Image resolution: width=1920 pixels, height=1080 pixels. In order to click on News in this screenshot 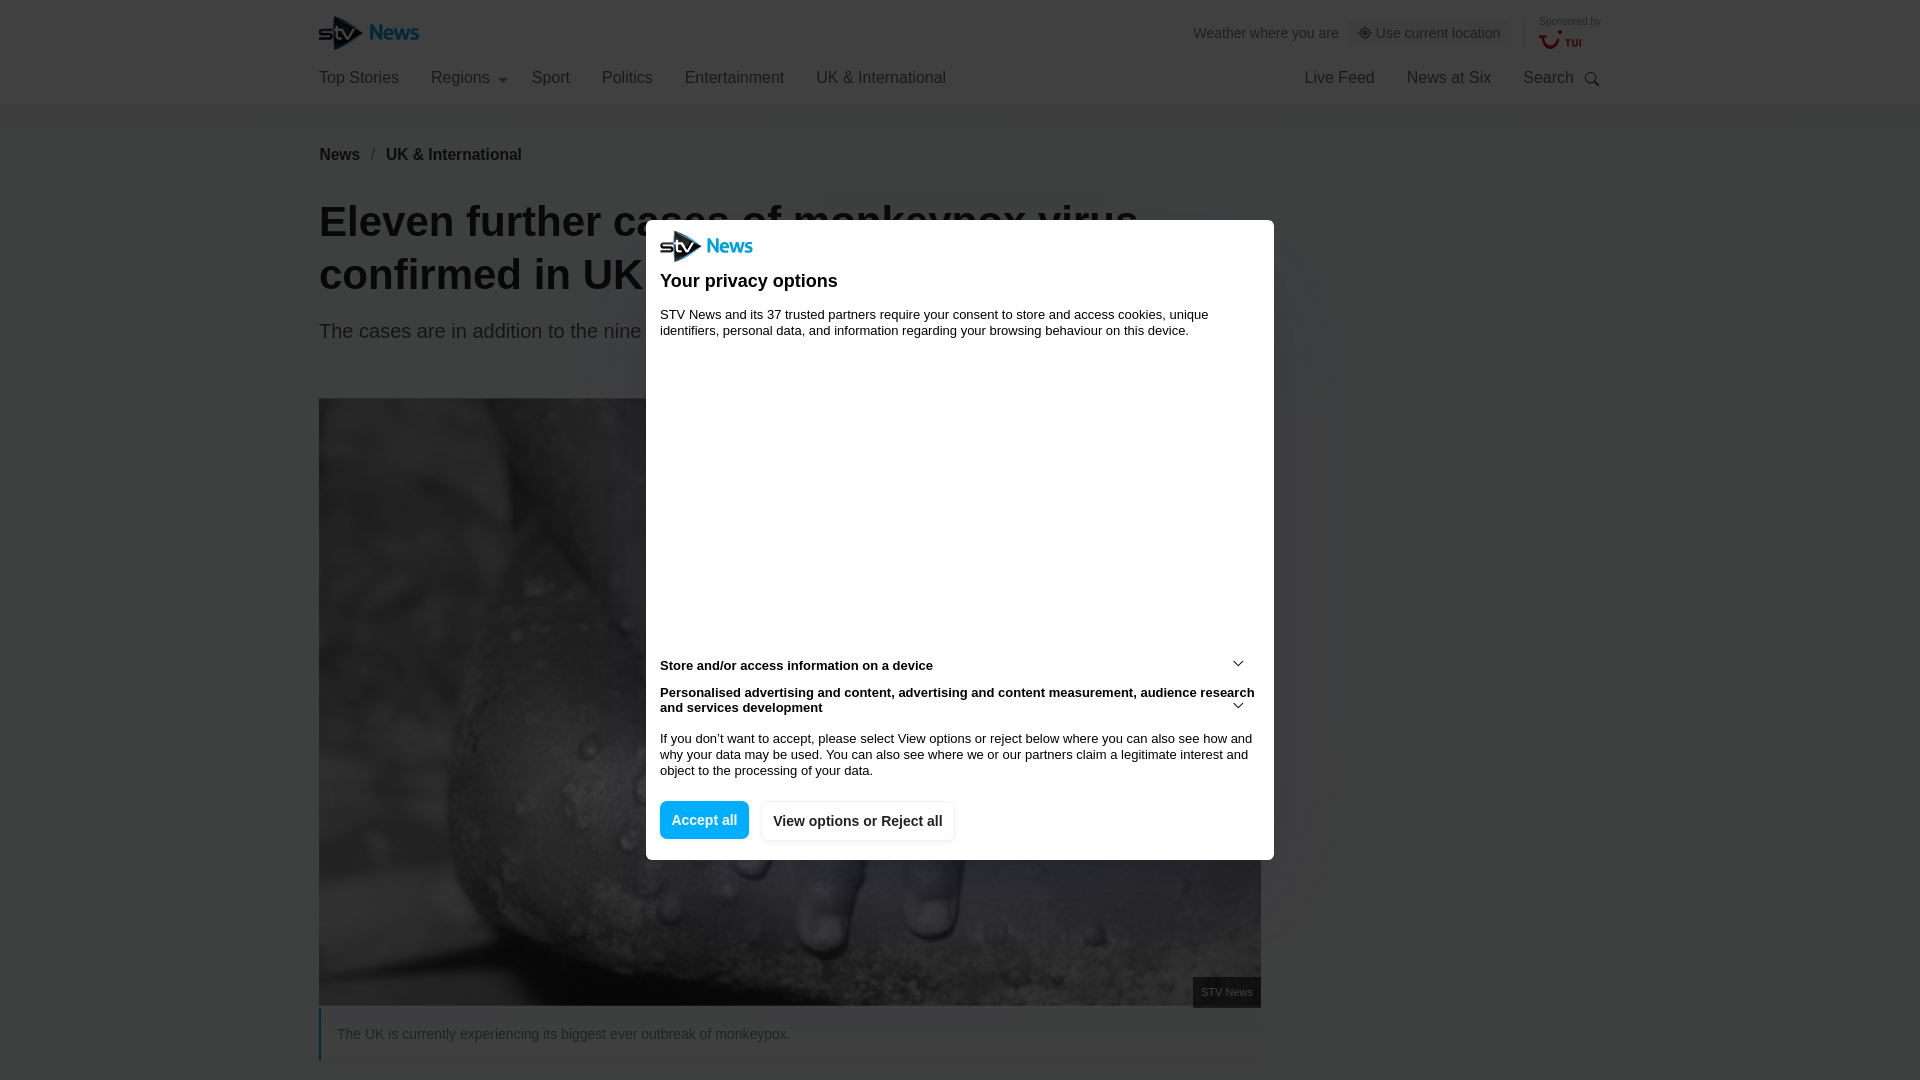, I will do `click(339, 154)`.